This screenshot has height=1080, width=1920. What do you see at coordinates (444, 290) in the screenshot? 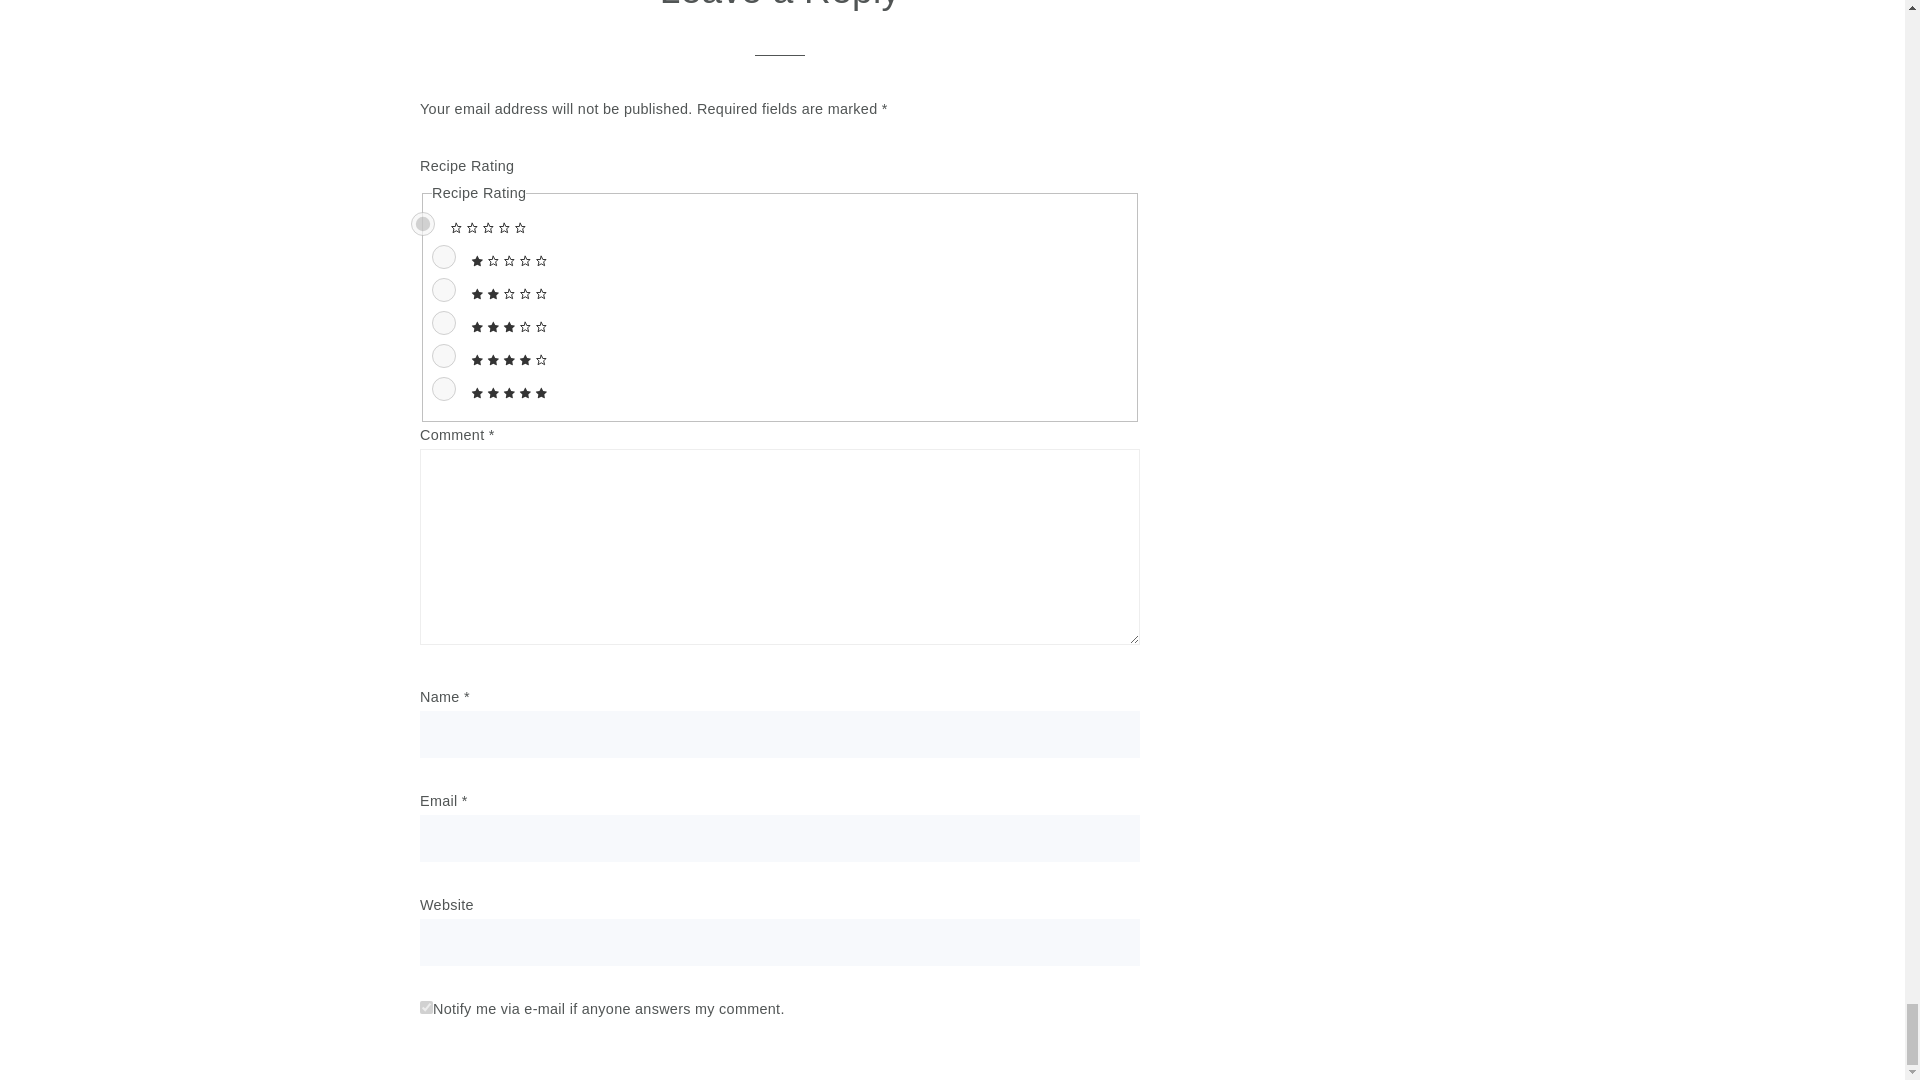
I see `2` at bounding box center [444, 290].